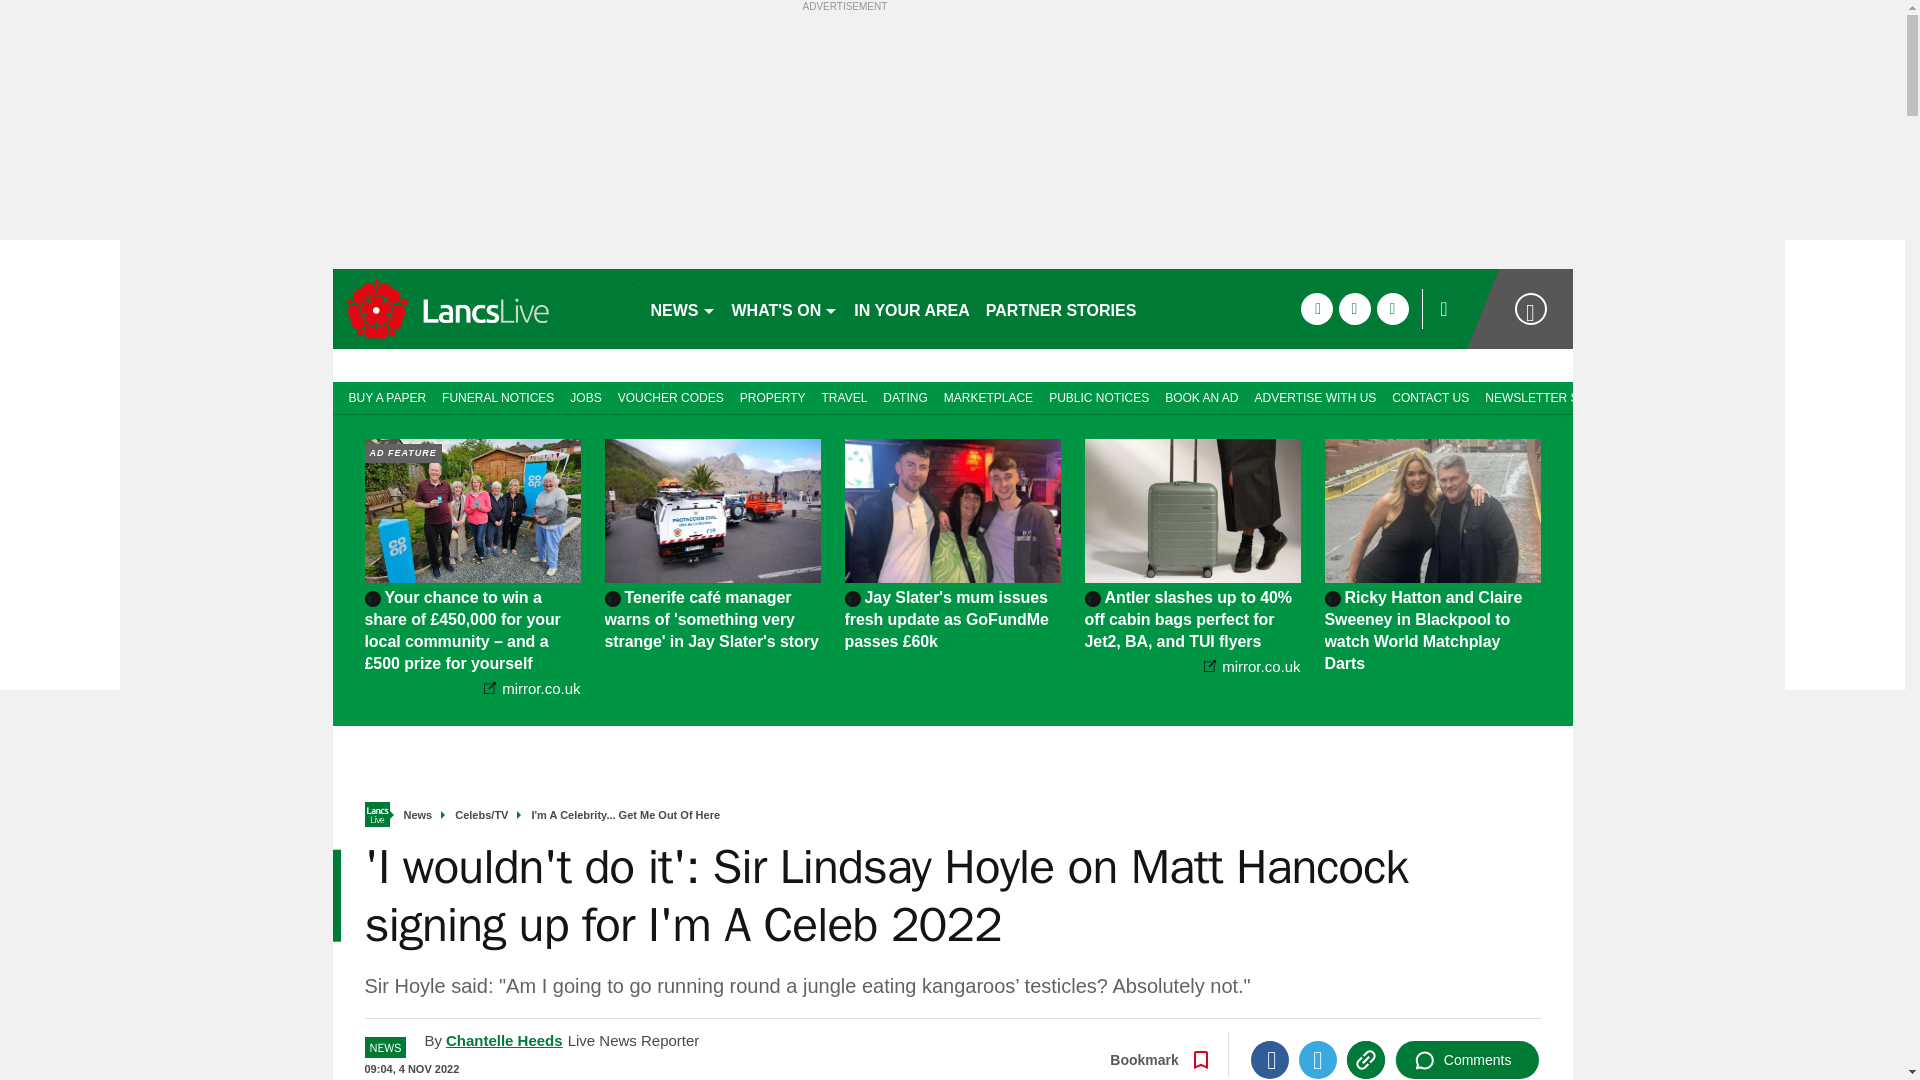 The height and width of the screenshot is (1080, 1920). Describe the element at coordinates (1098, 396) in the screenshot. I see `PUBLIC NOTICES` at that location.